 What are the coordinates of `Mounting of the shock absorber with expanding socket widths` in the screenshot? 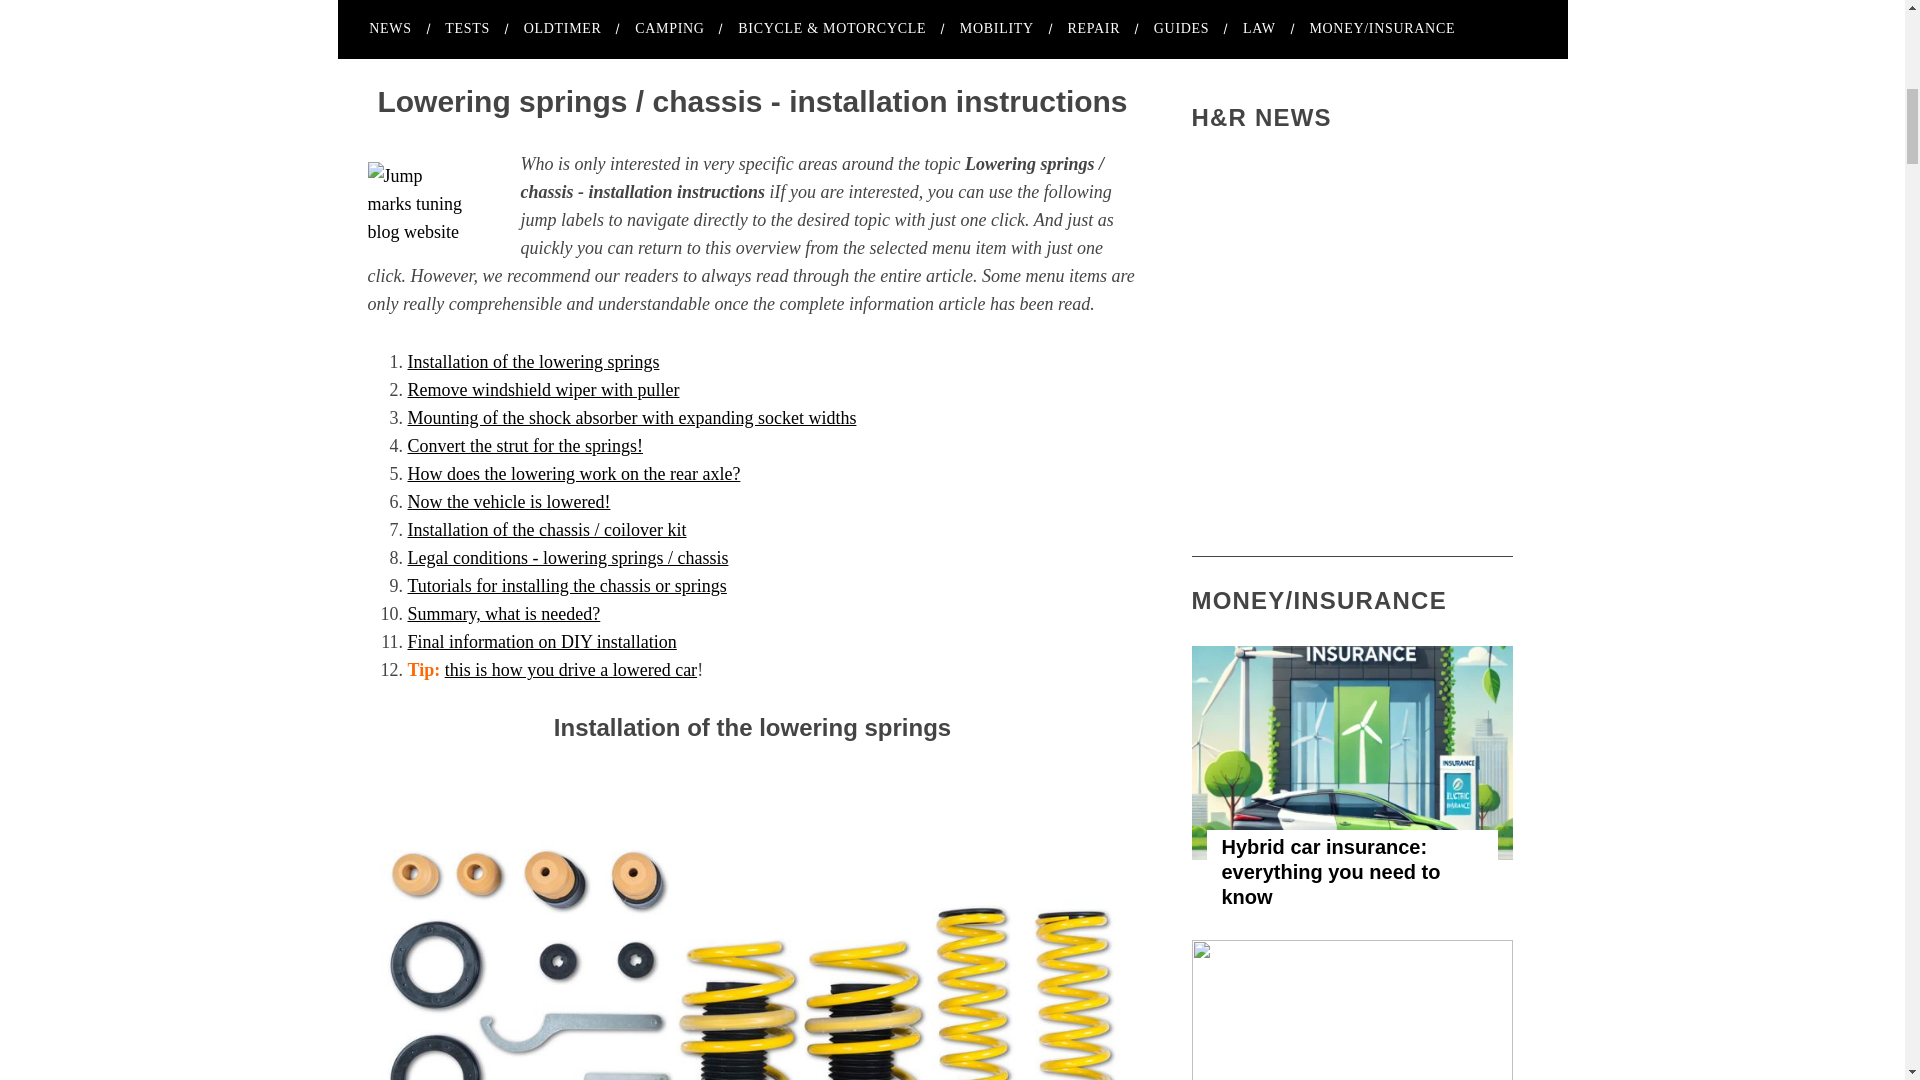 It's located at (632, 418).